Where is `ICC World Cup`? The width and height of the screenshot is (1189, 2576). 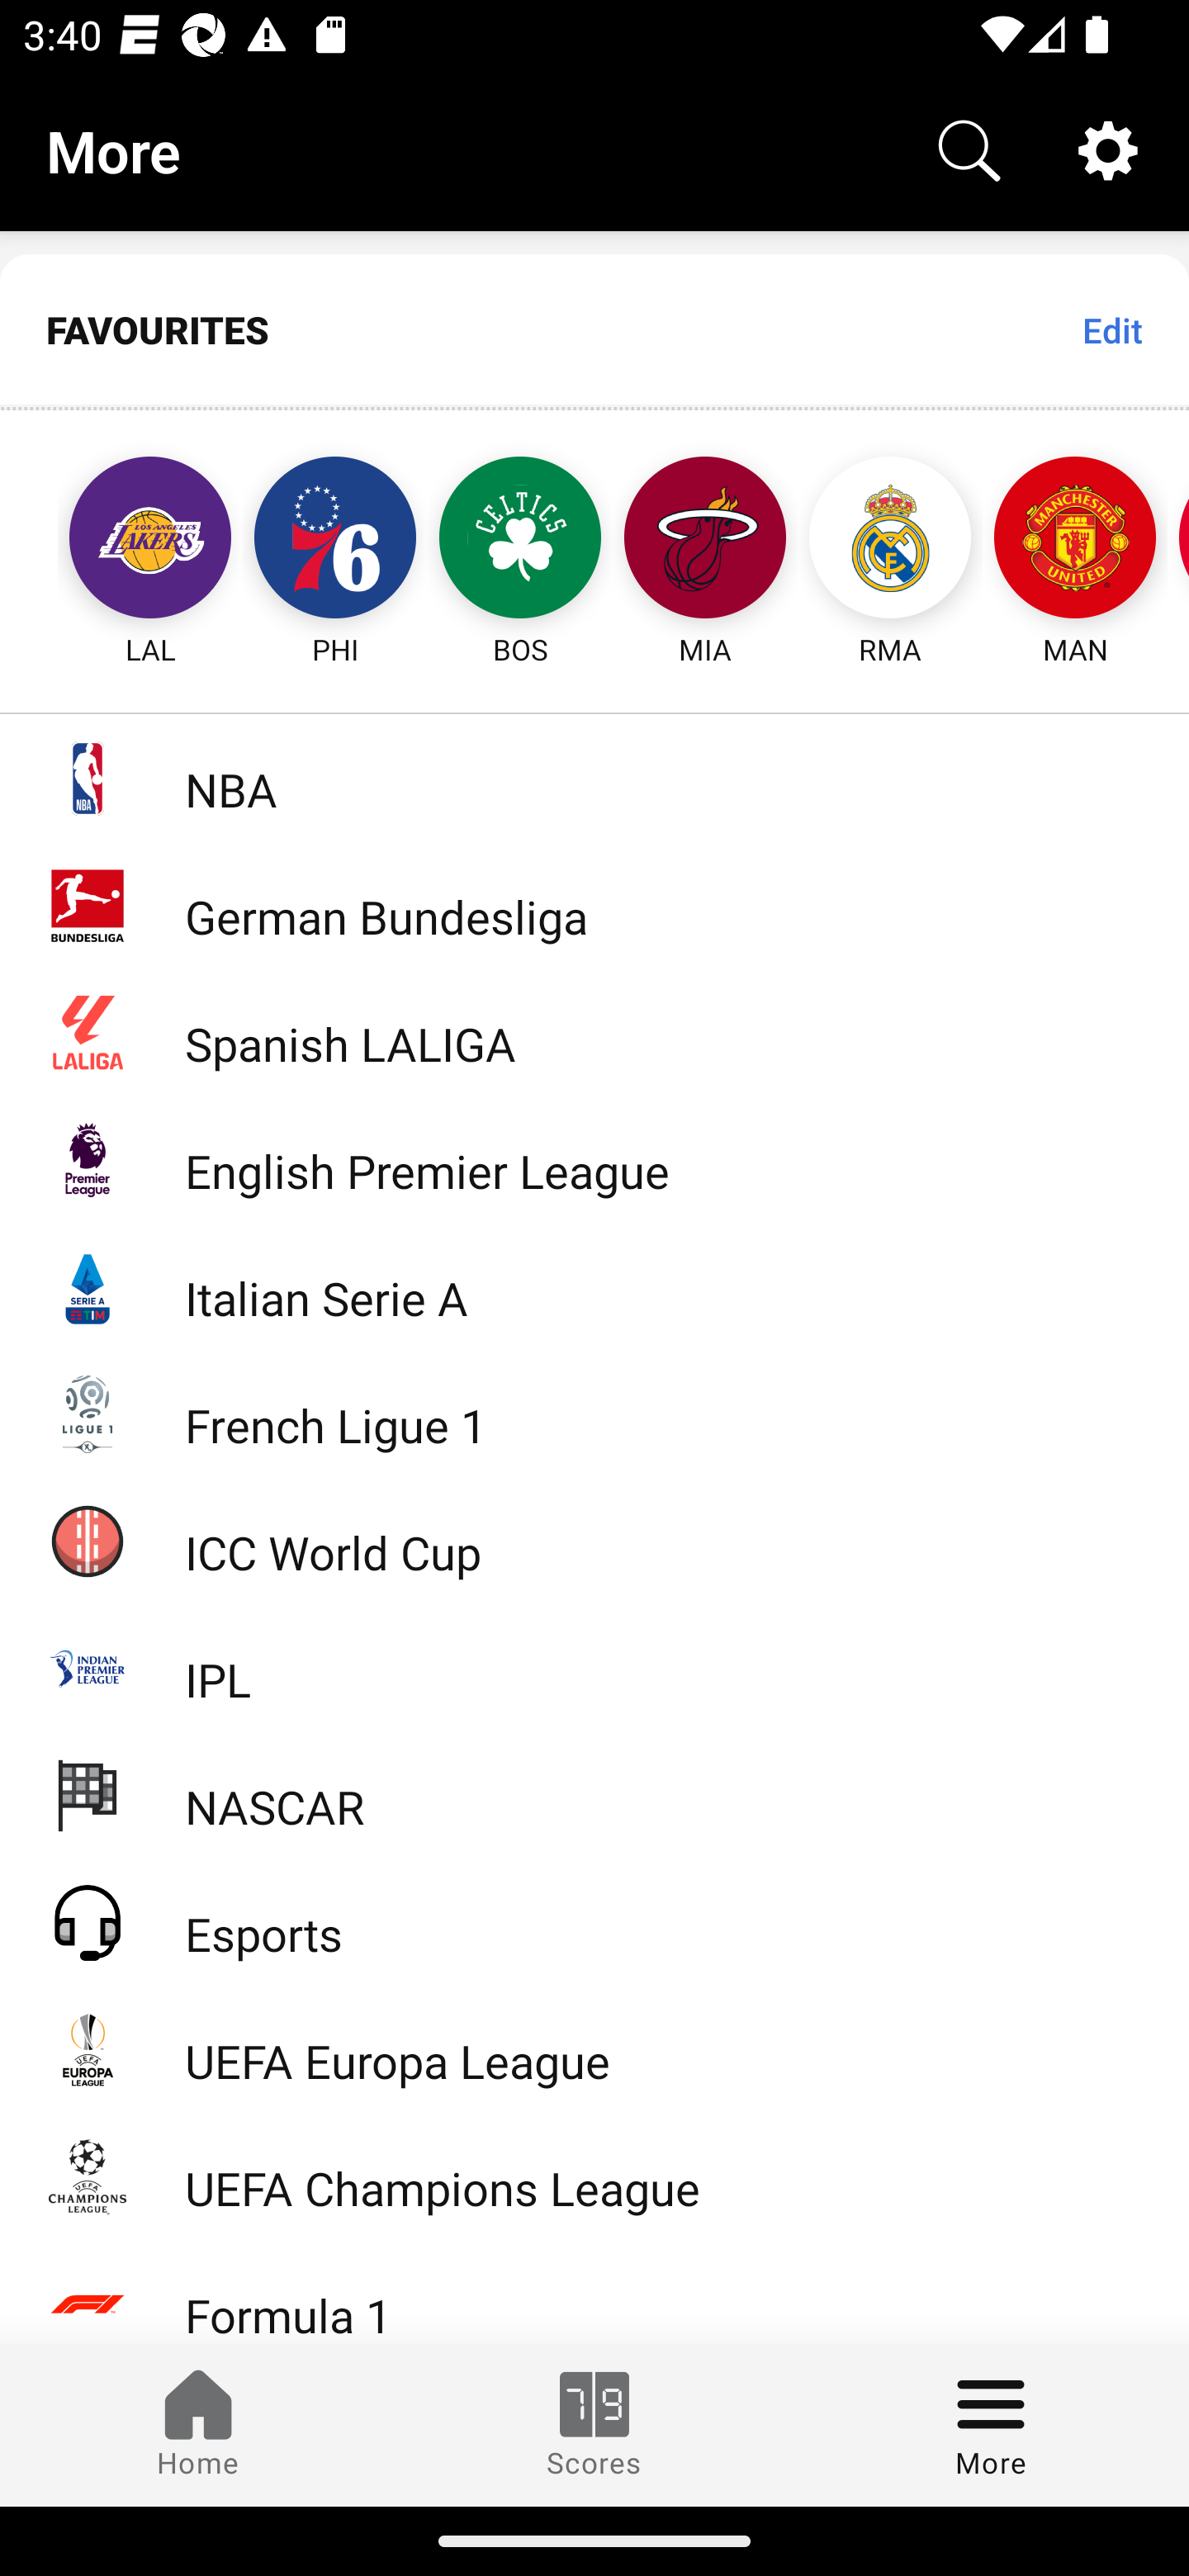 ICC World Cup is located at coordinates (594, 1540).